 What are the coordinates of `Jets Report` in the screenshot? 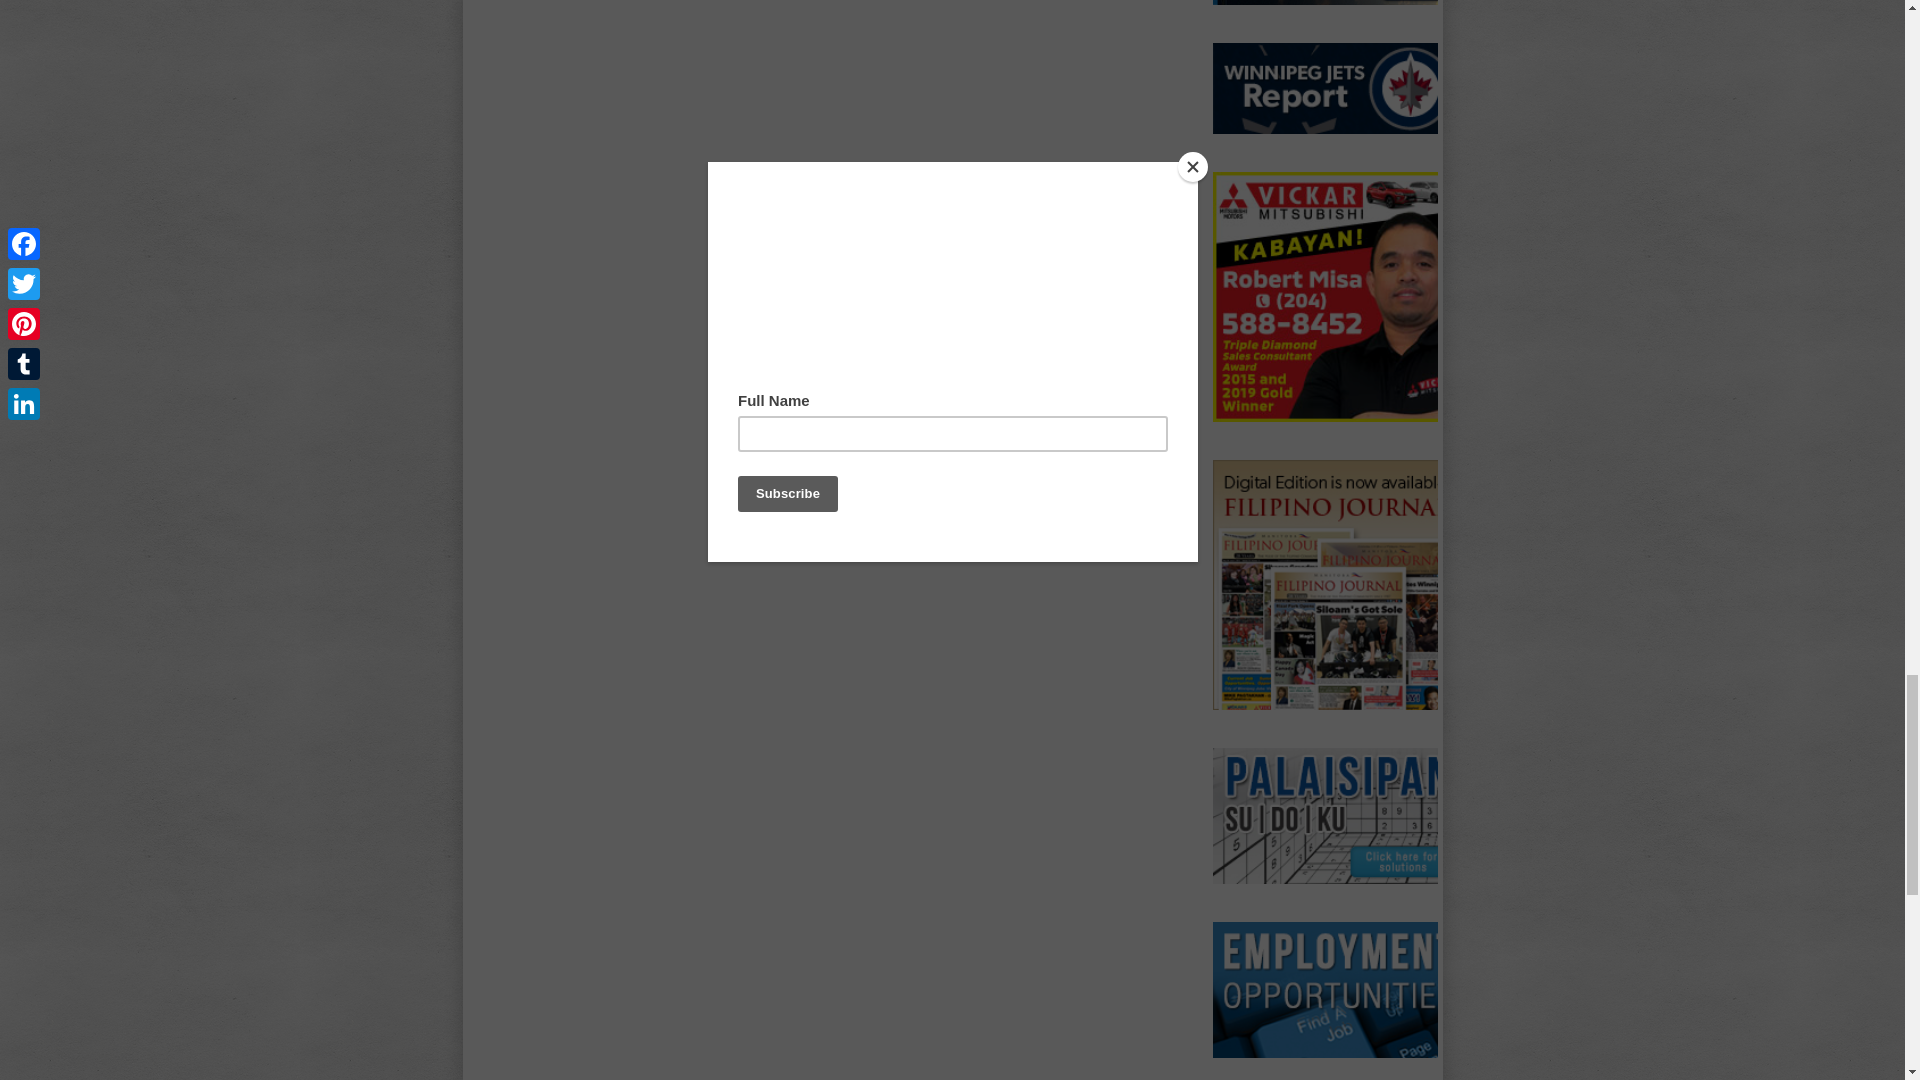 It's located at (1336, 88).